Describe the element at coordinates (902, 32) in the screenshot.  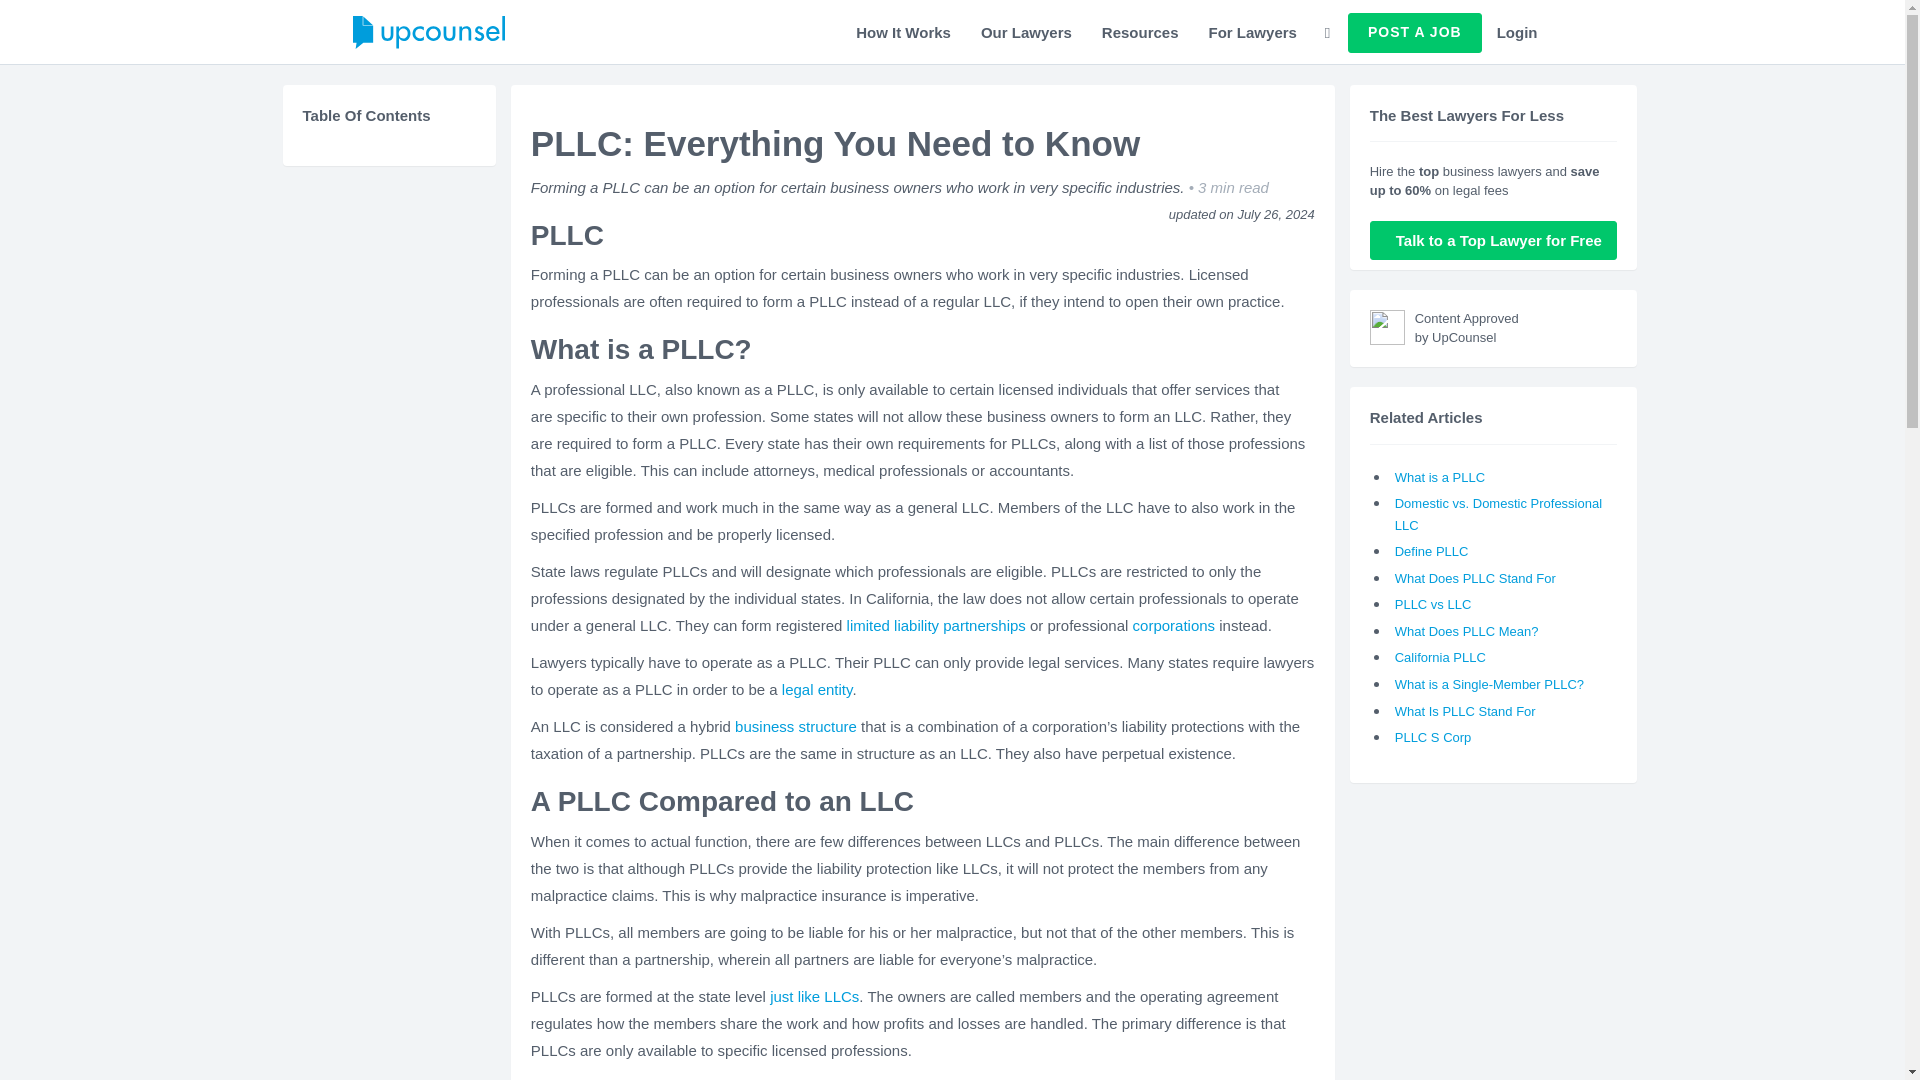
I see `How It Works` at that location.